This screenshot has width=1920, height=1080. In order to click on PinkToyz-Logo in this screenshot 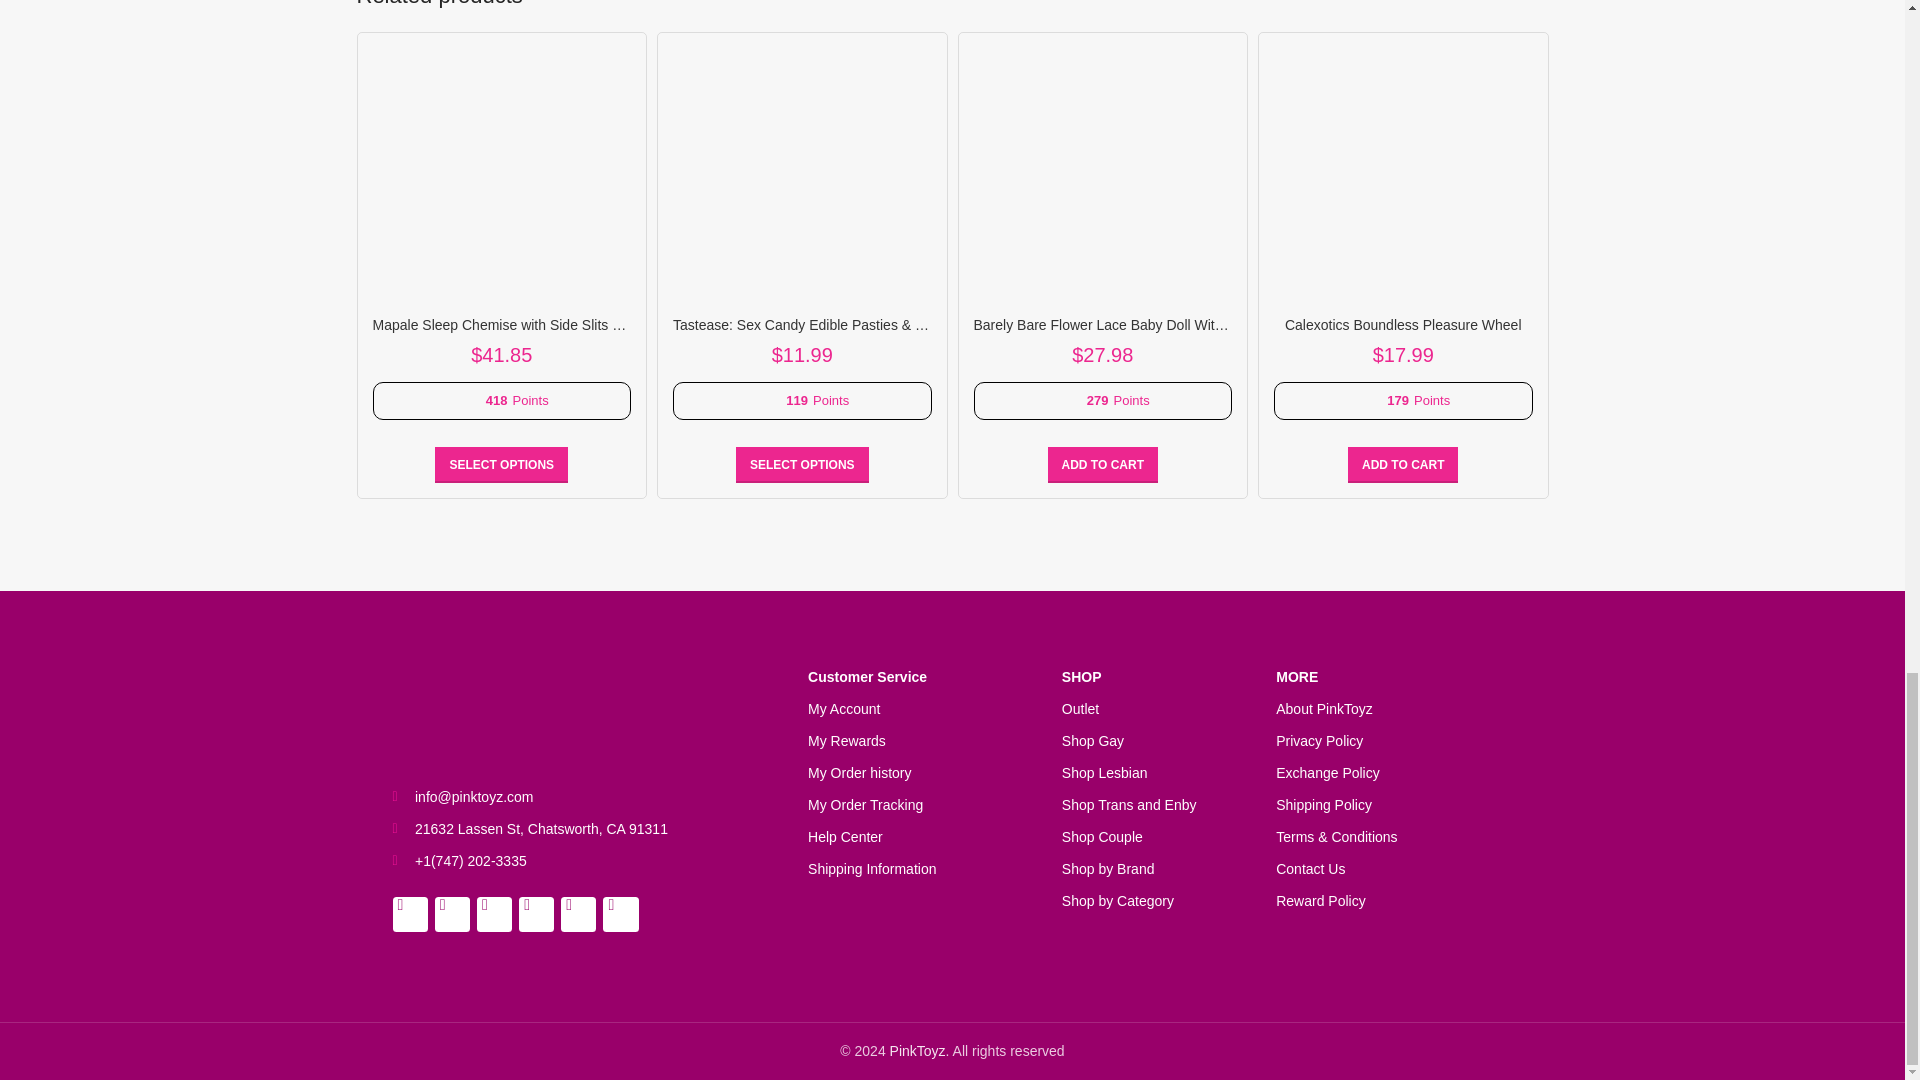, I will do `click(508, 710)`.